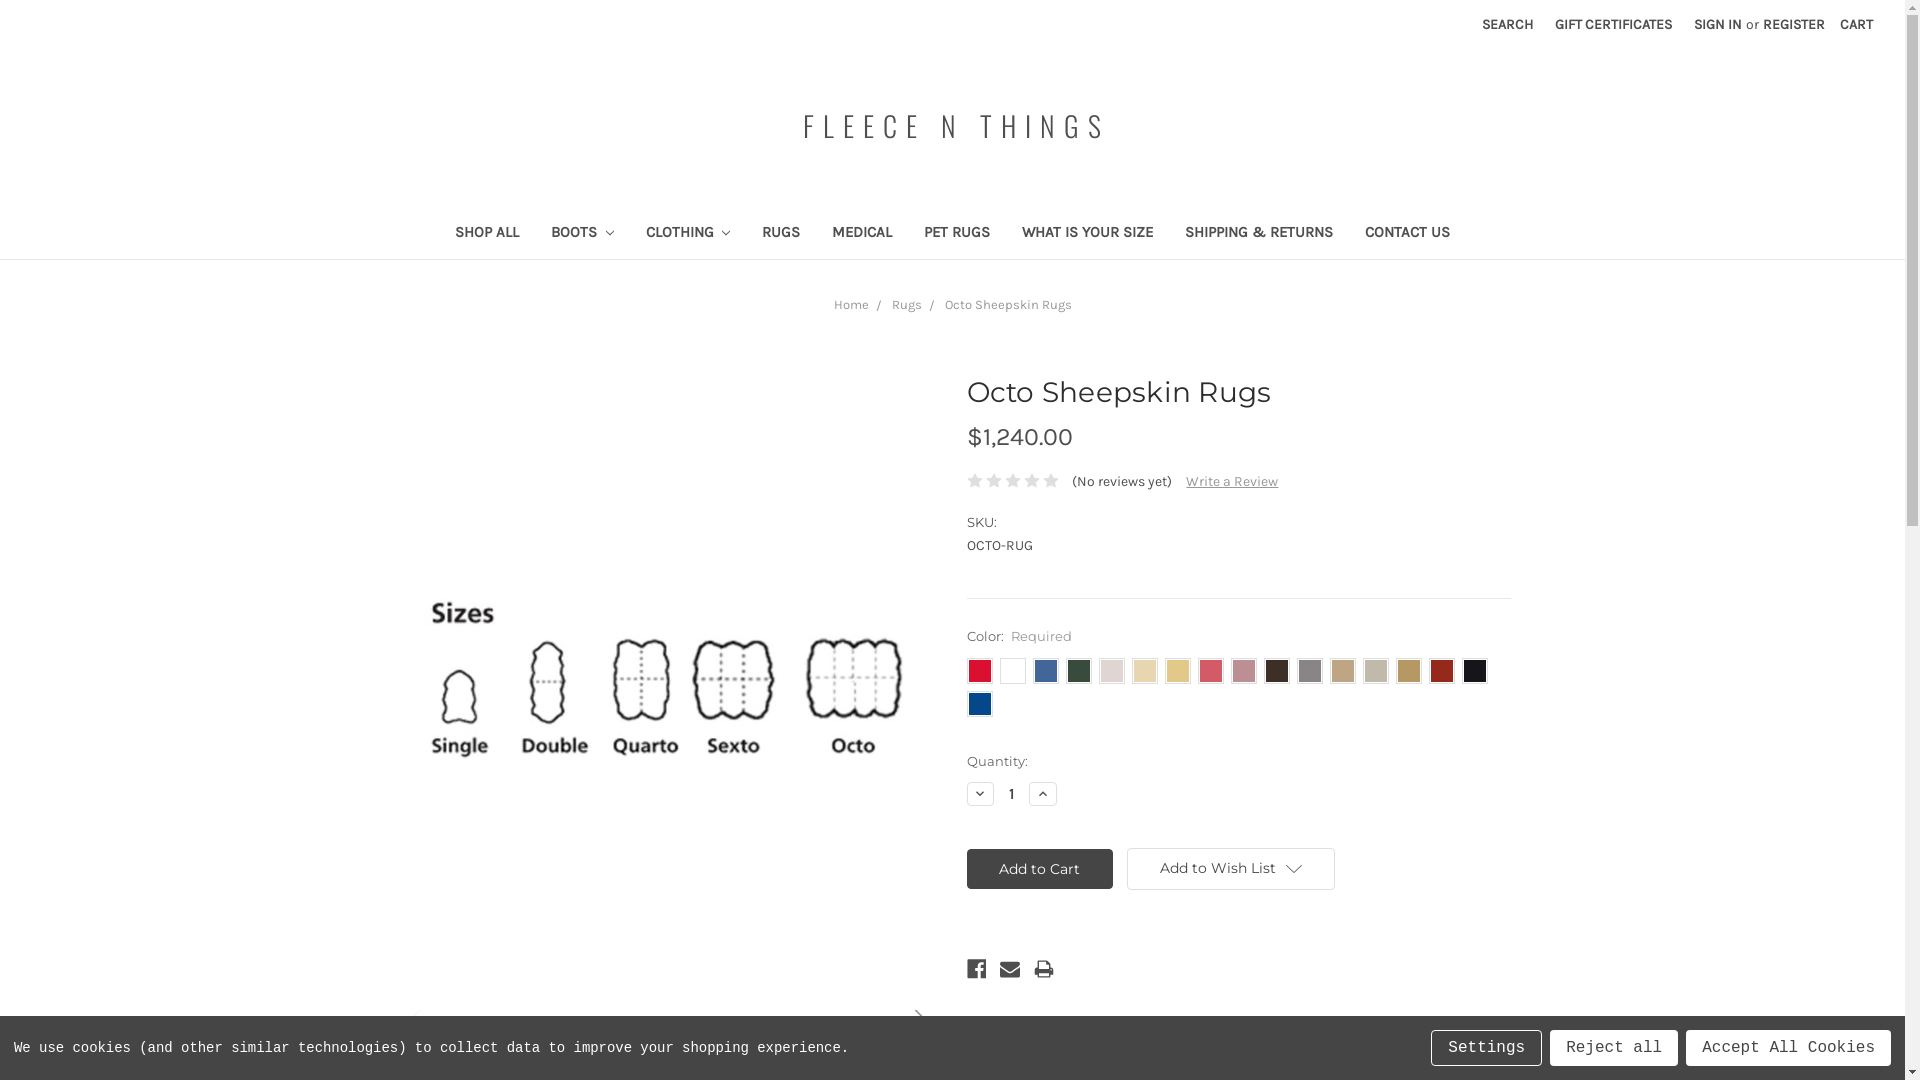 The width and height of the screenshot is (1920, 1080). What do you see at coordinates (487, 234) in the screenshot?
I see `SHOP ALL` at bounding box center [487, 234].